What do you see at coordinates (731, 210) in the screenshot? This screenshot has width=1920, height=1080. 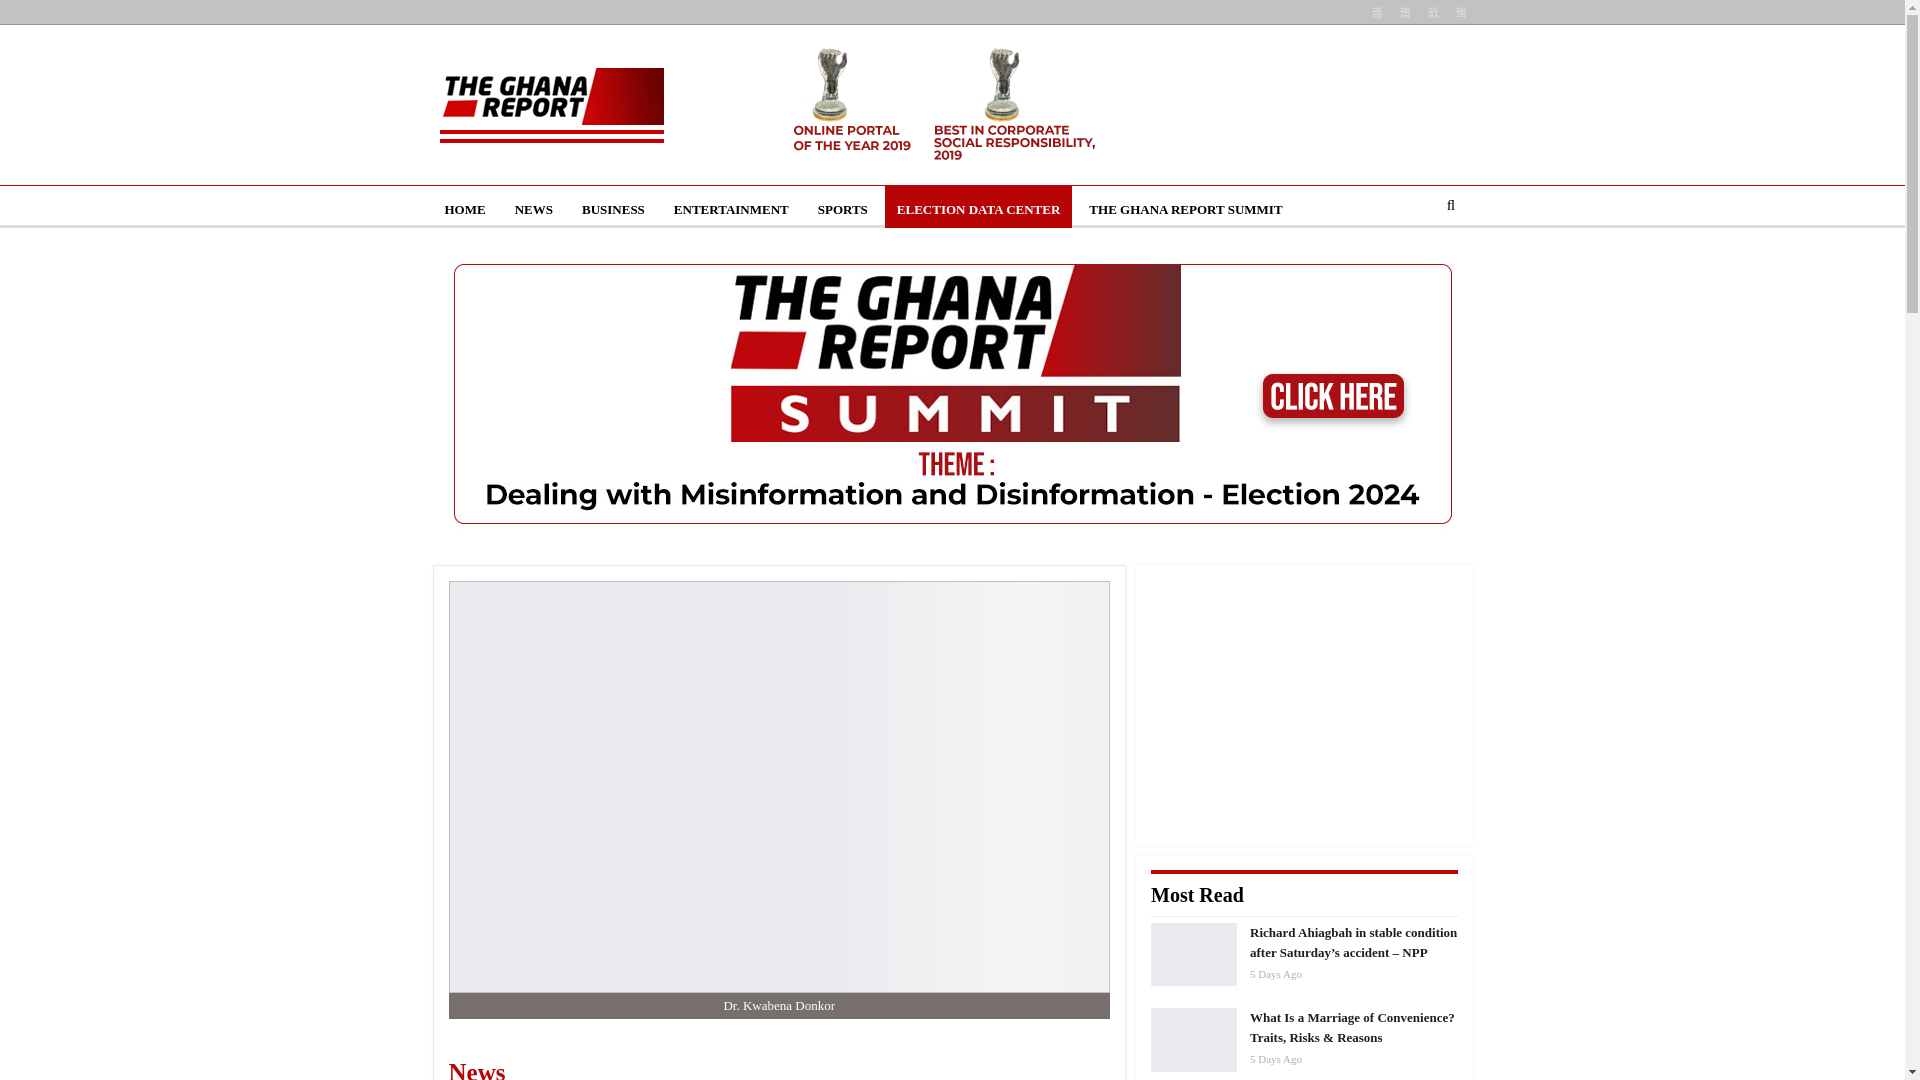 I see `ENTERTAINMENT` at bounding box center [731, 210].